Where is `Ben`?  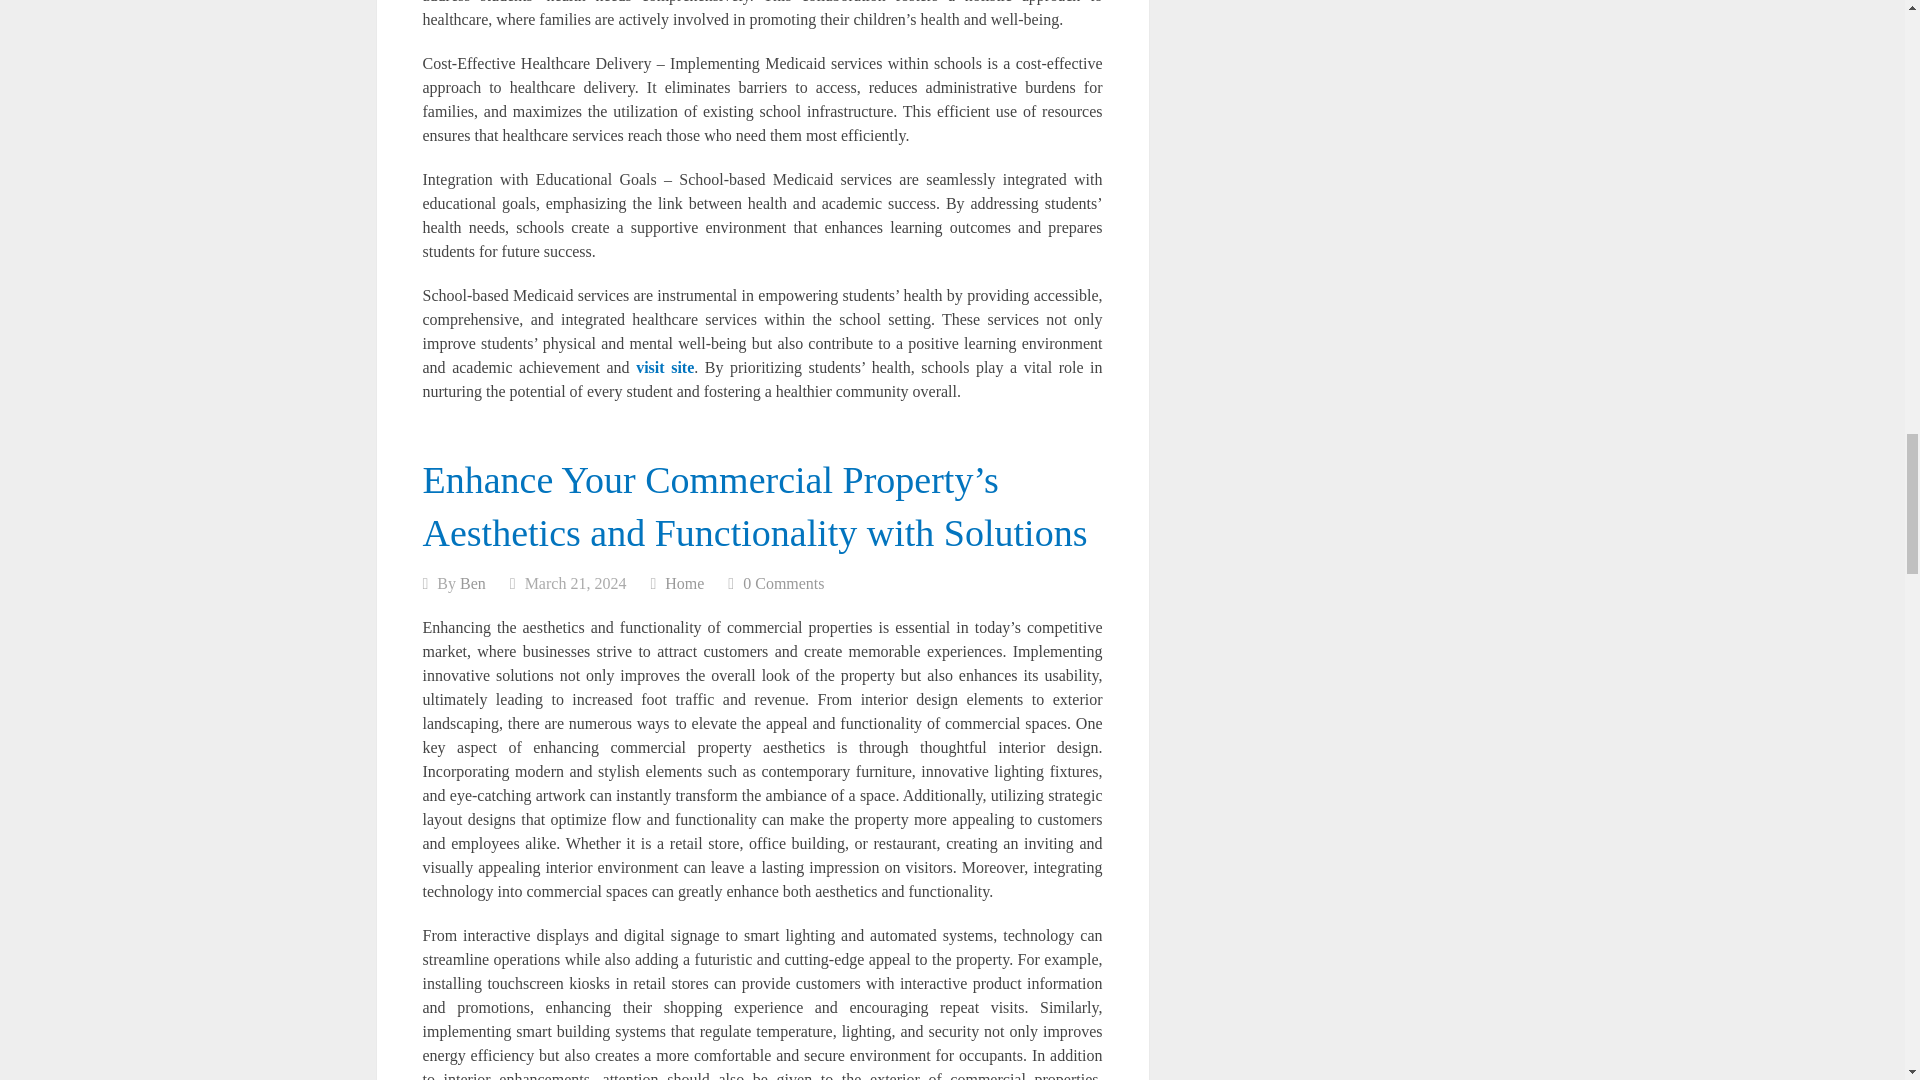 Ben is located at coordinates (472, 582).